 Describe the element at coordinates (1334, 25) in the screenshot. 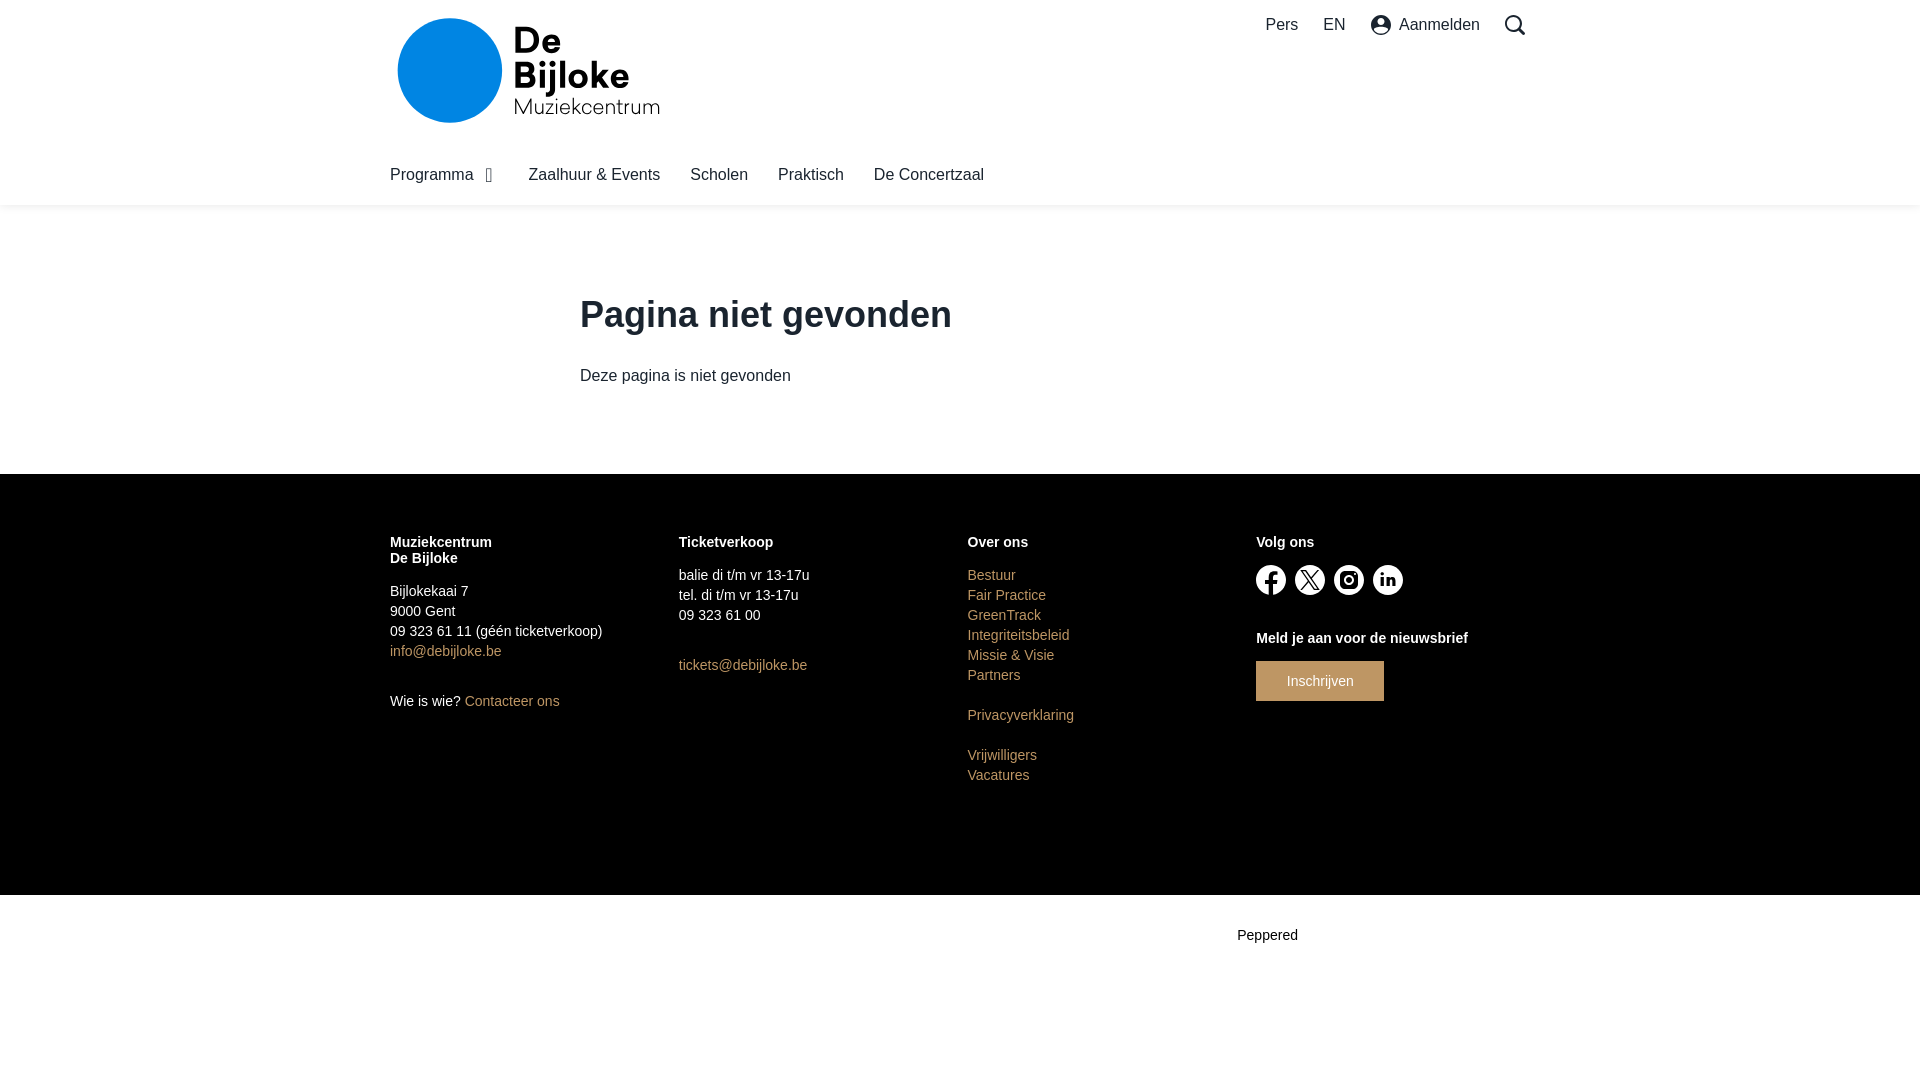

I see `EN` at that location.